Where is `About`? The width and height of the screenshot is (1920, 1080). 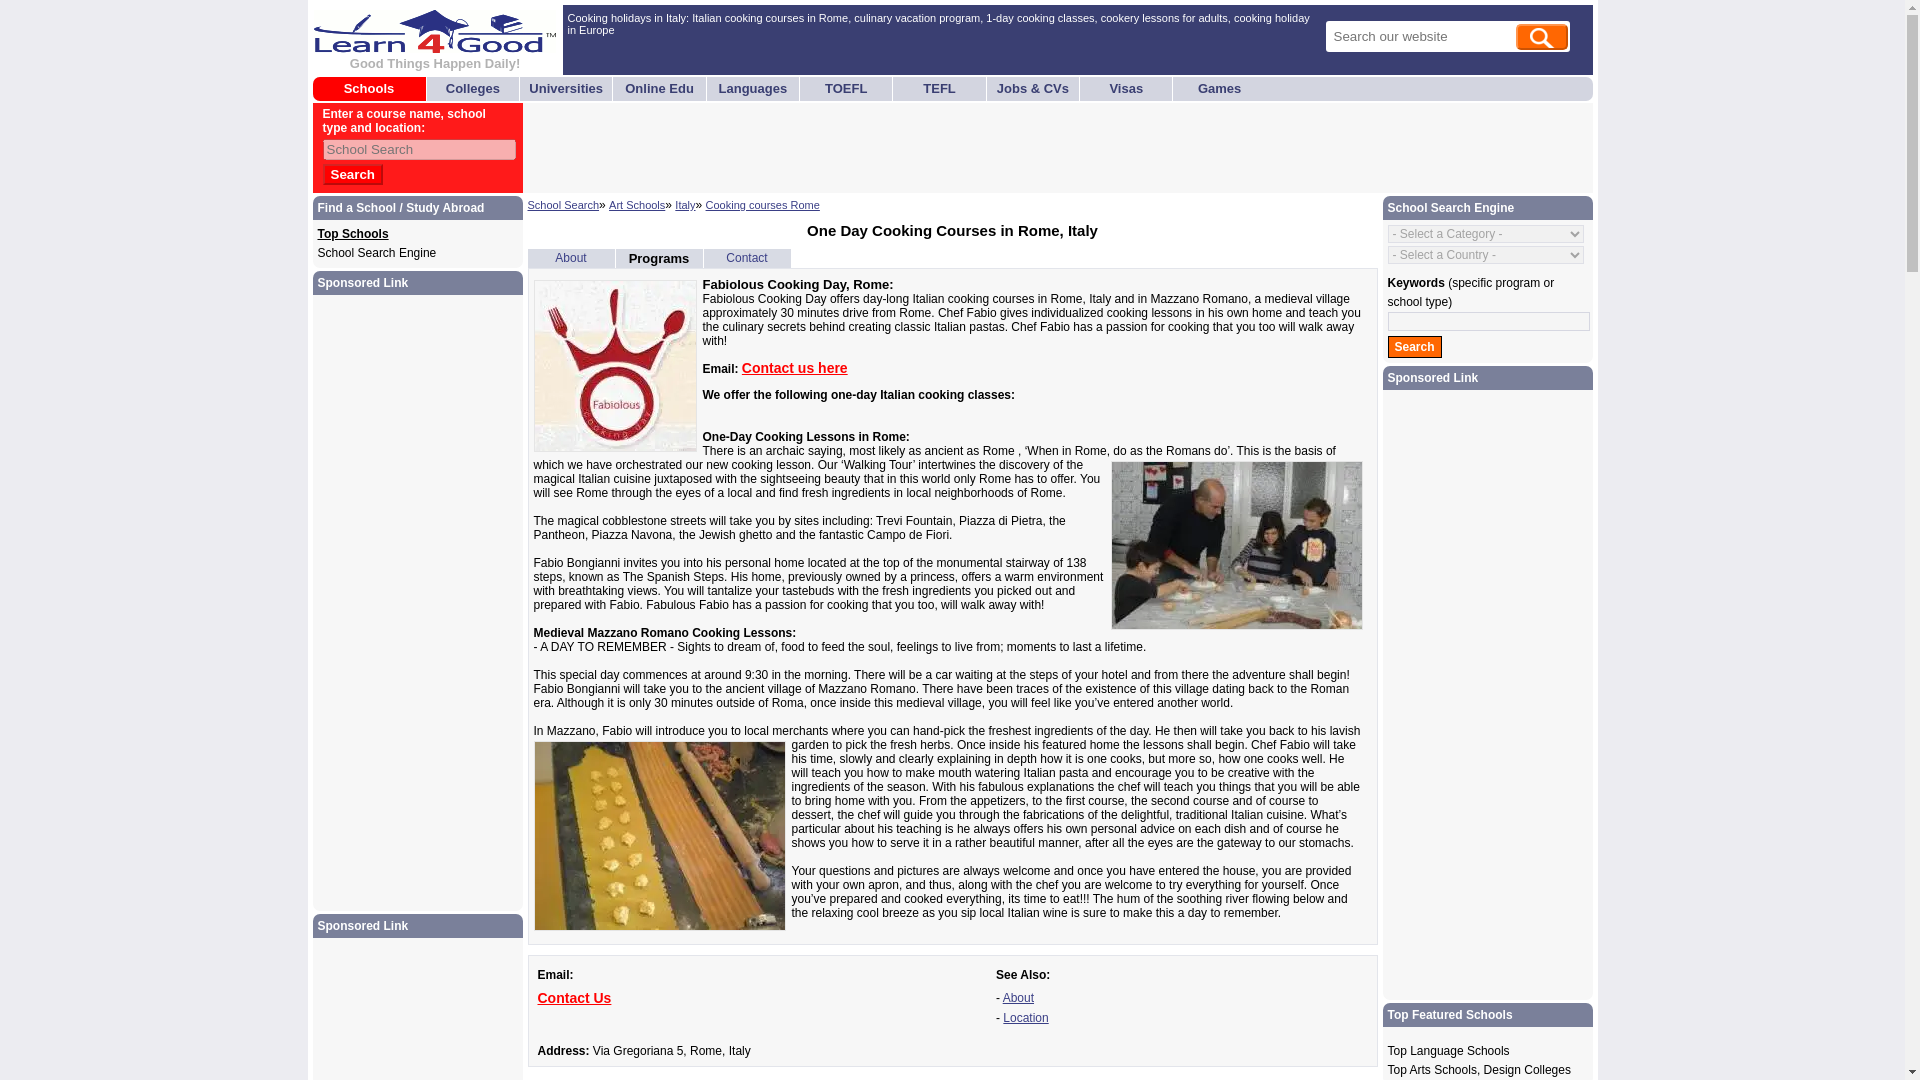 About is located at coordinates (1018, 998).